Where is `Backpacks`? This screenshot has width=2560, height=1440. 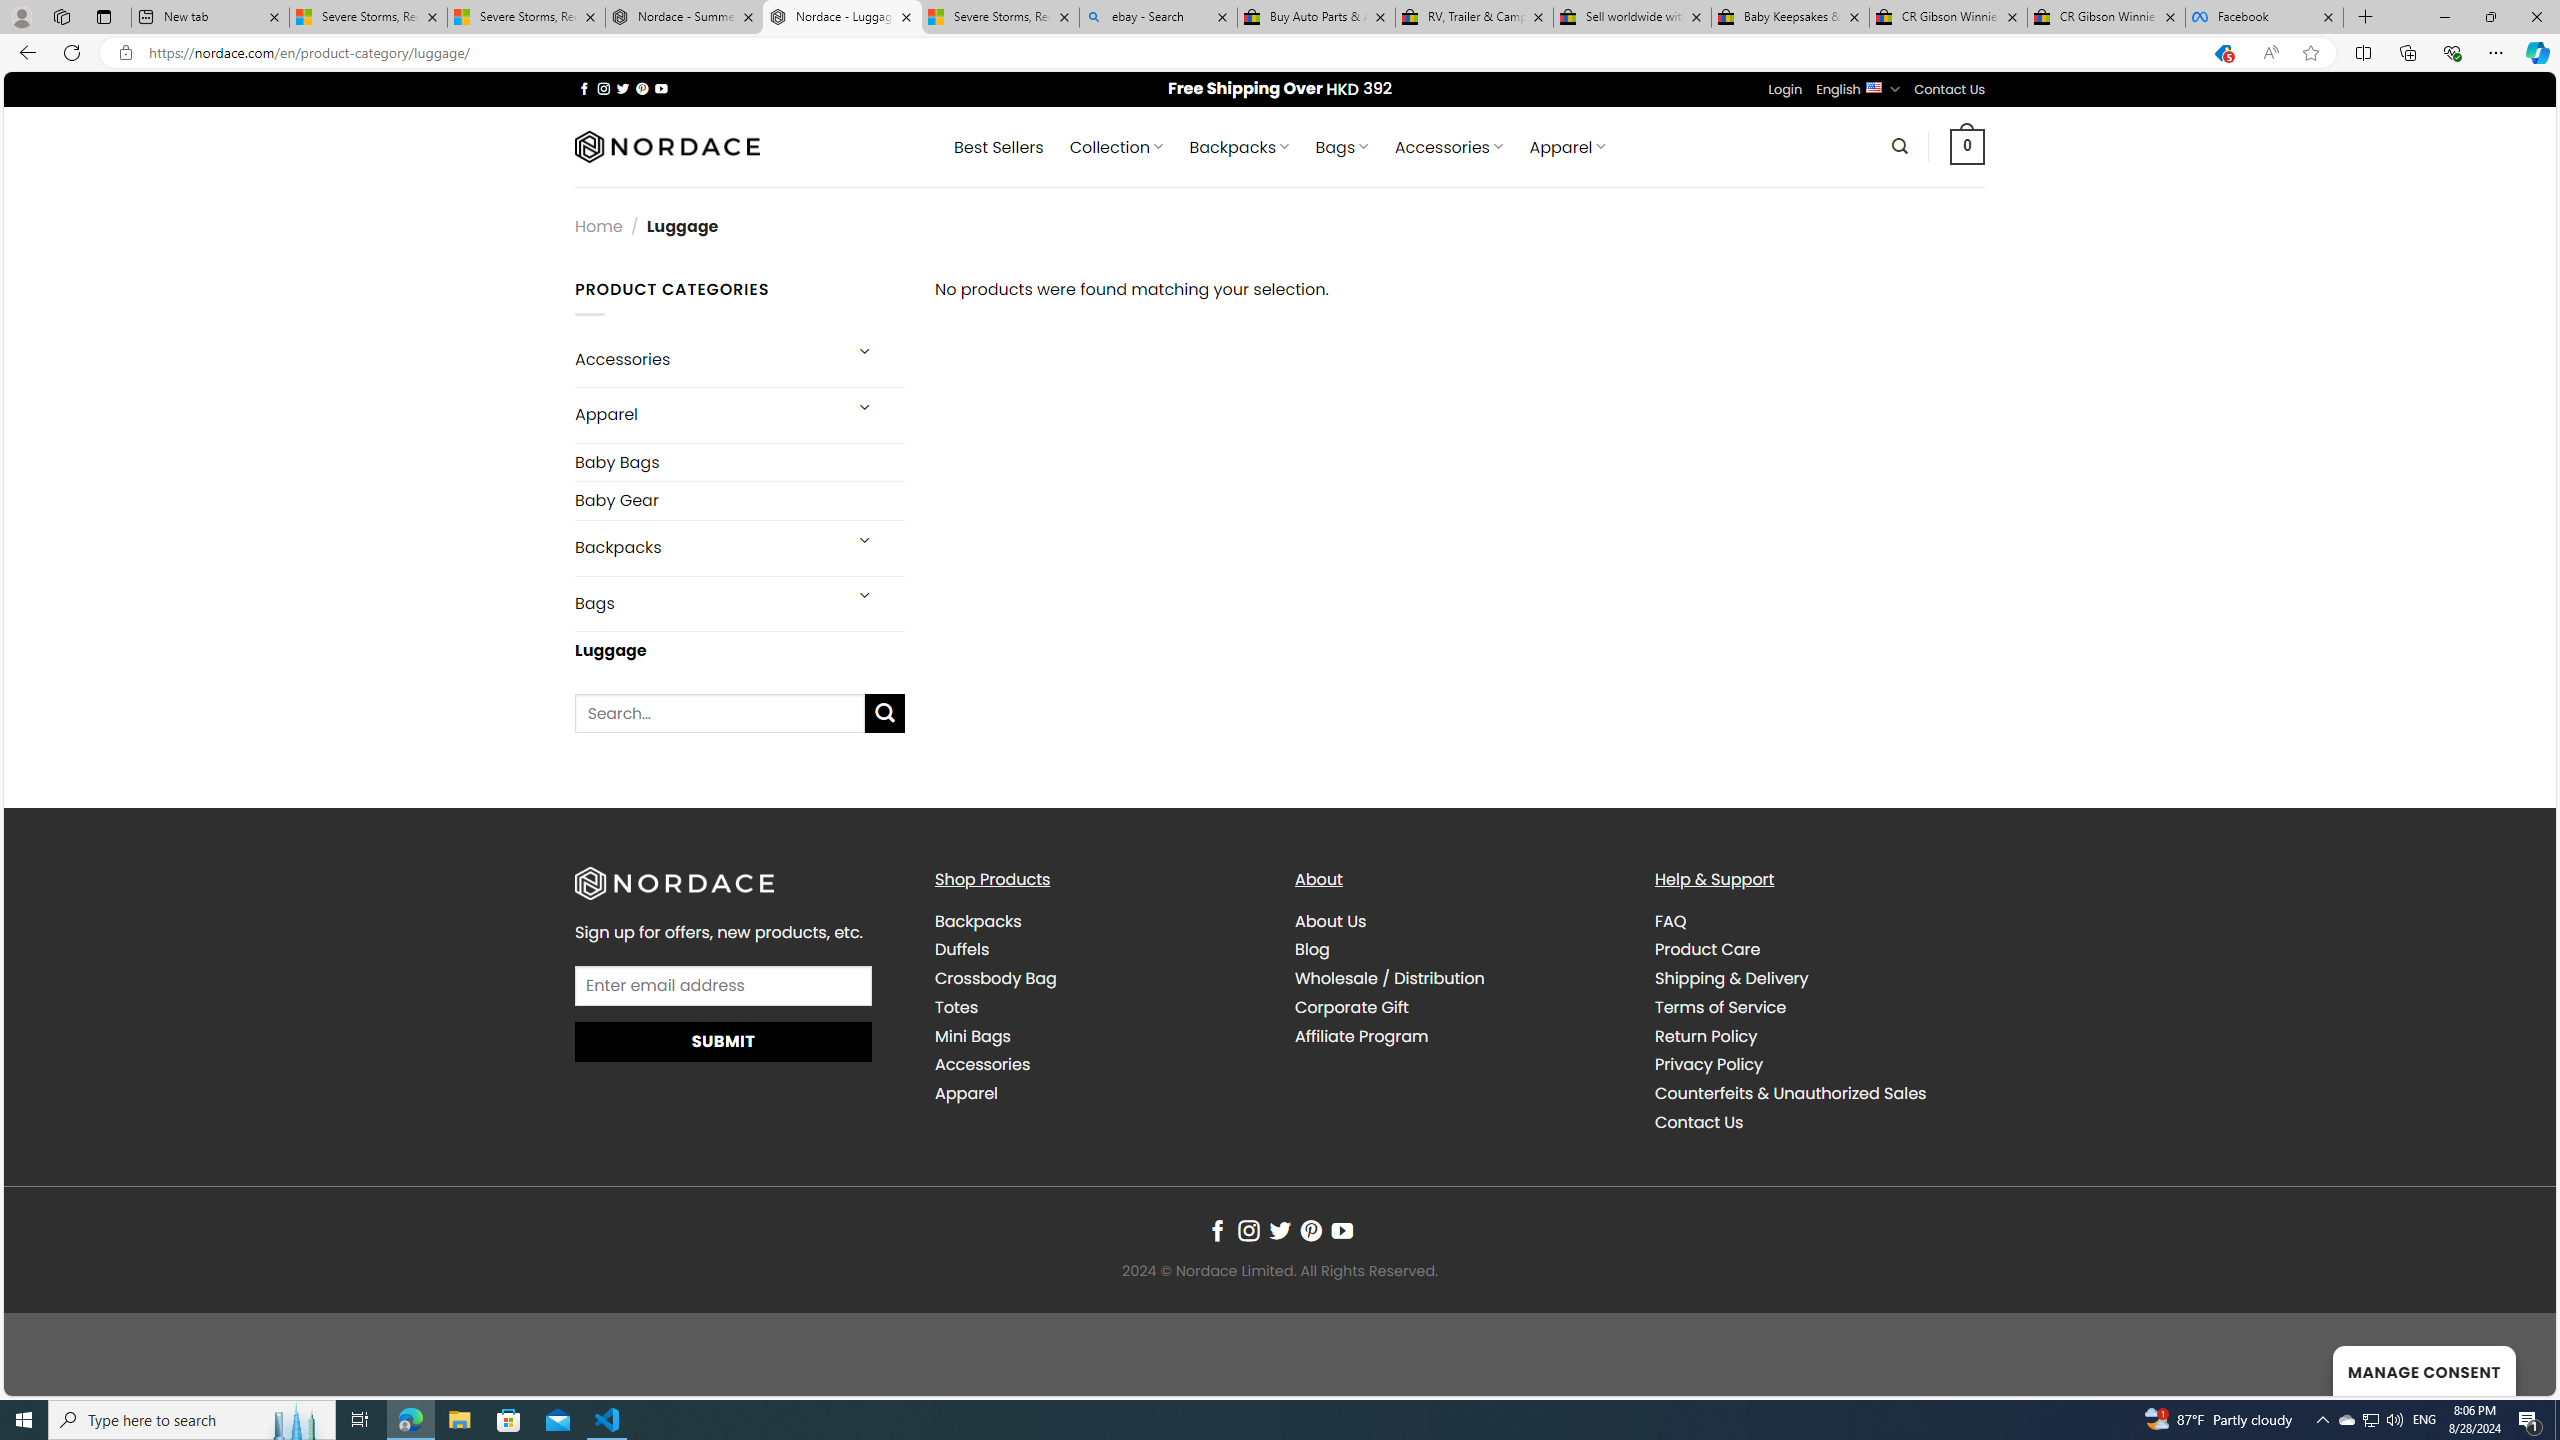
Backpacks is located at coordinates (978, 920).